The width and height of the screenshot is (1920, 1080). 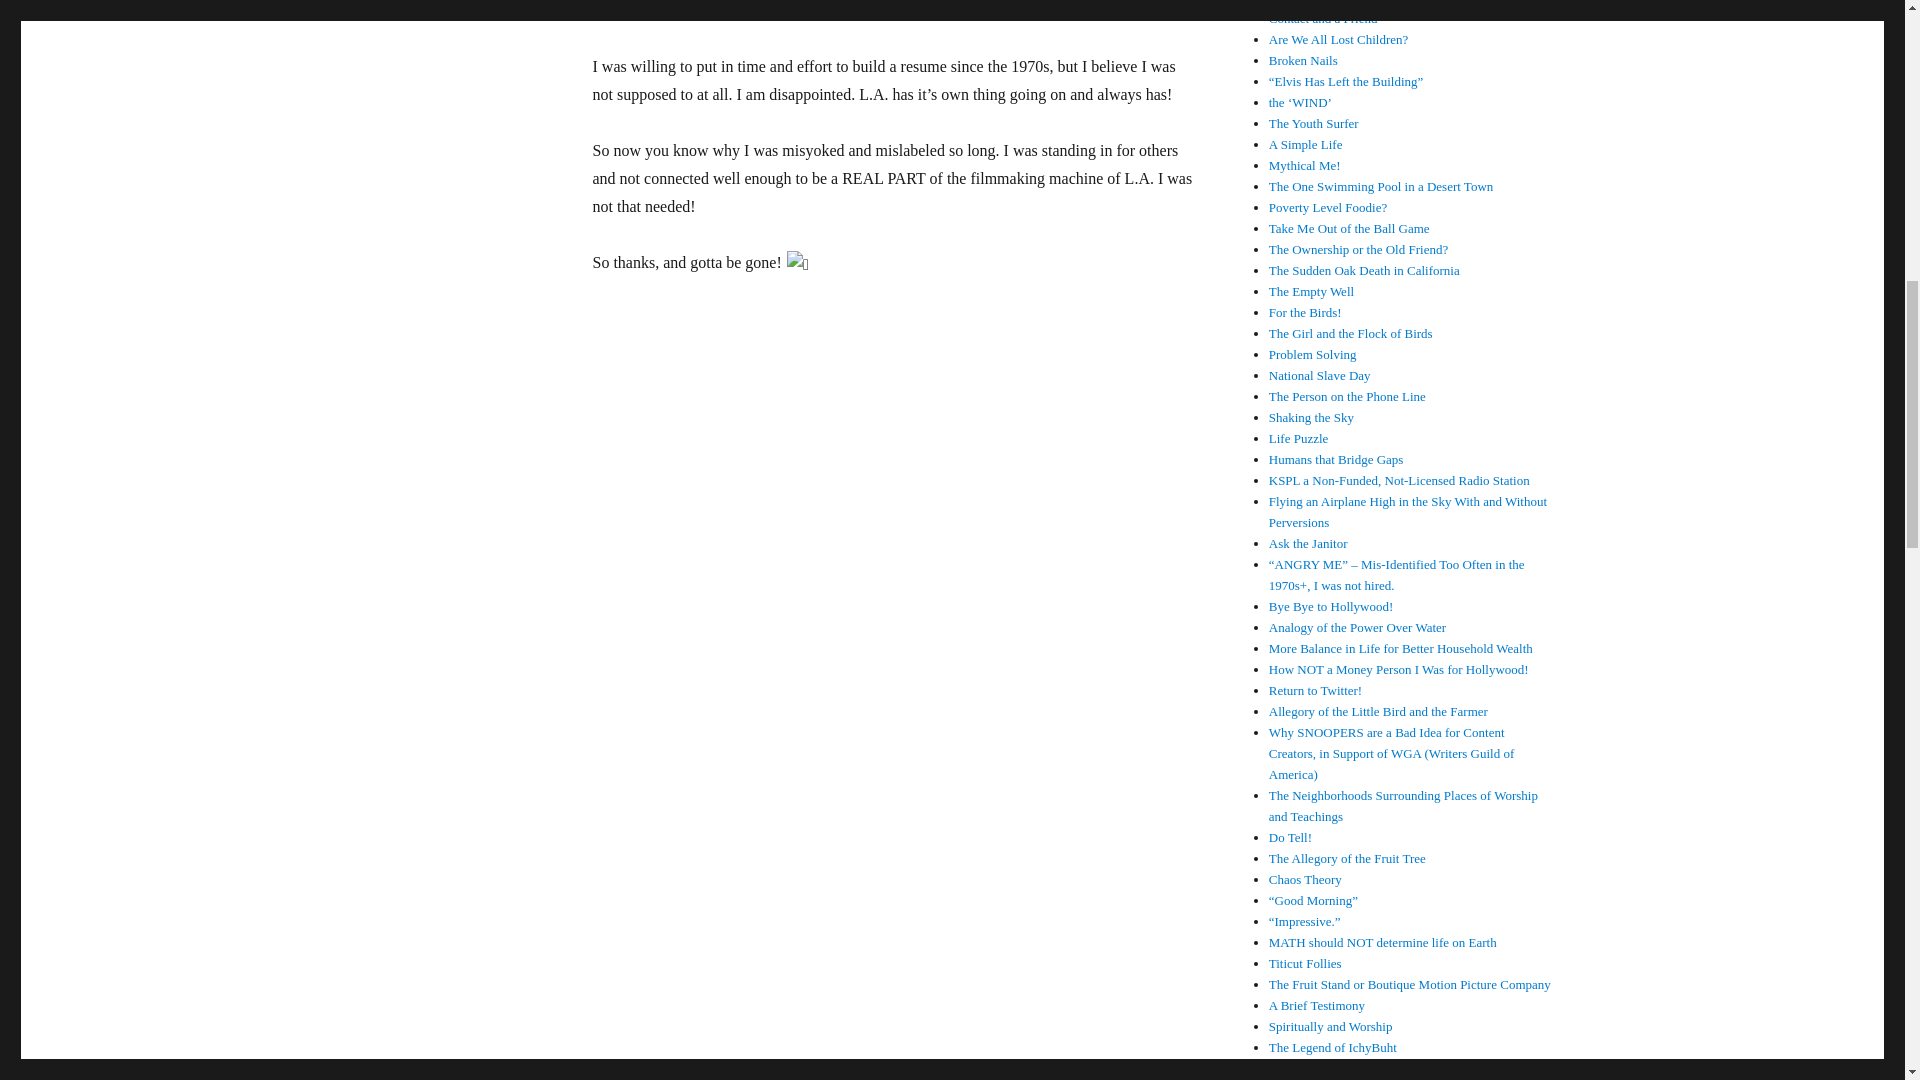 What do you see at coordinates (1356, 2) in the screenshot?
I see `On Boat, Should I Swim Instead?` at bounding box center [1356, 2].